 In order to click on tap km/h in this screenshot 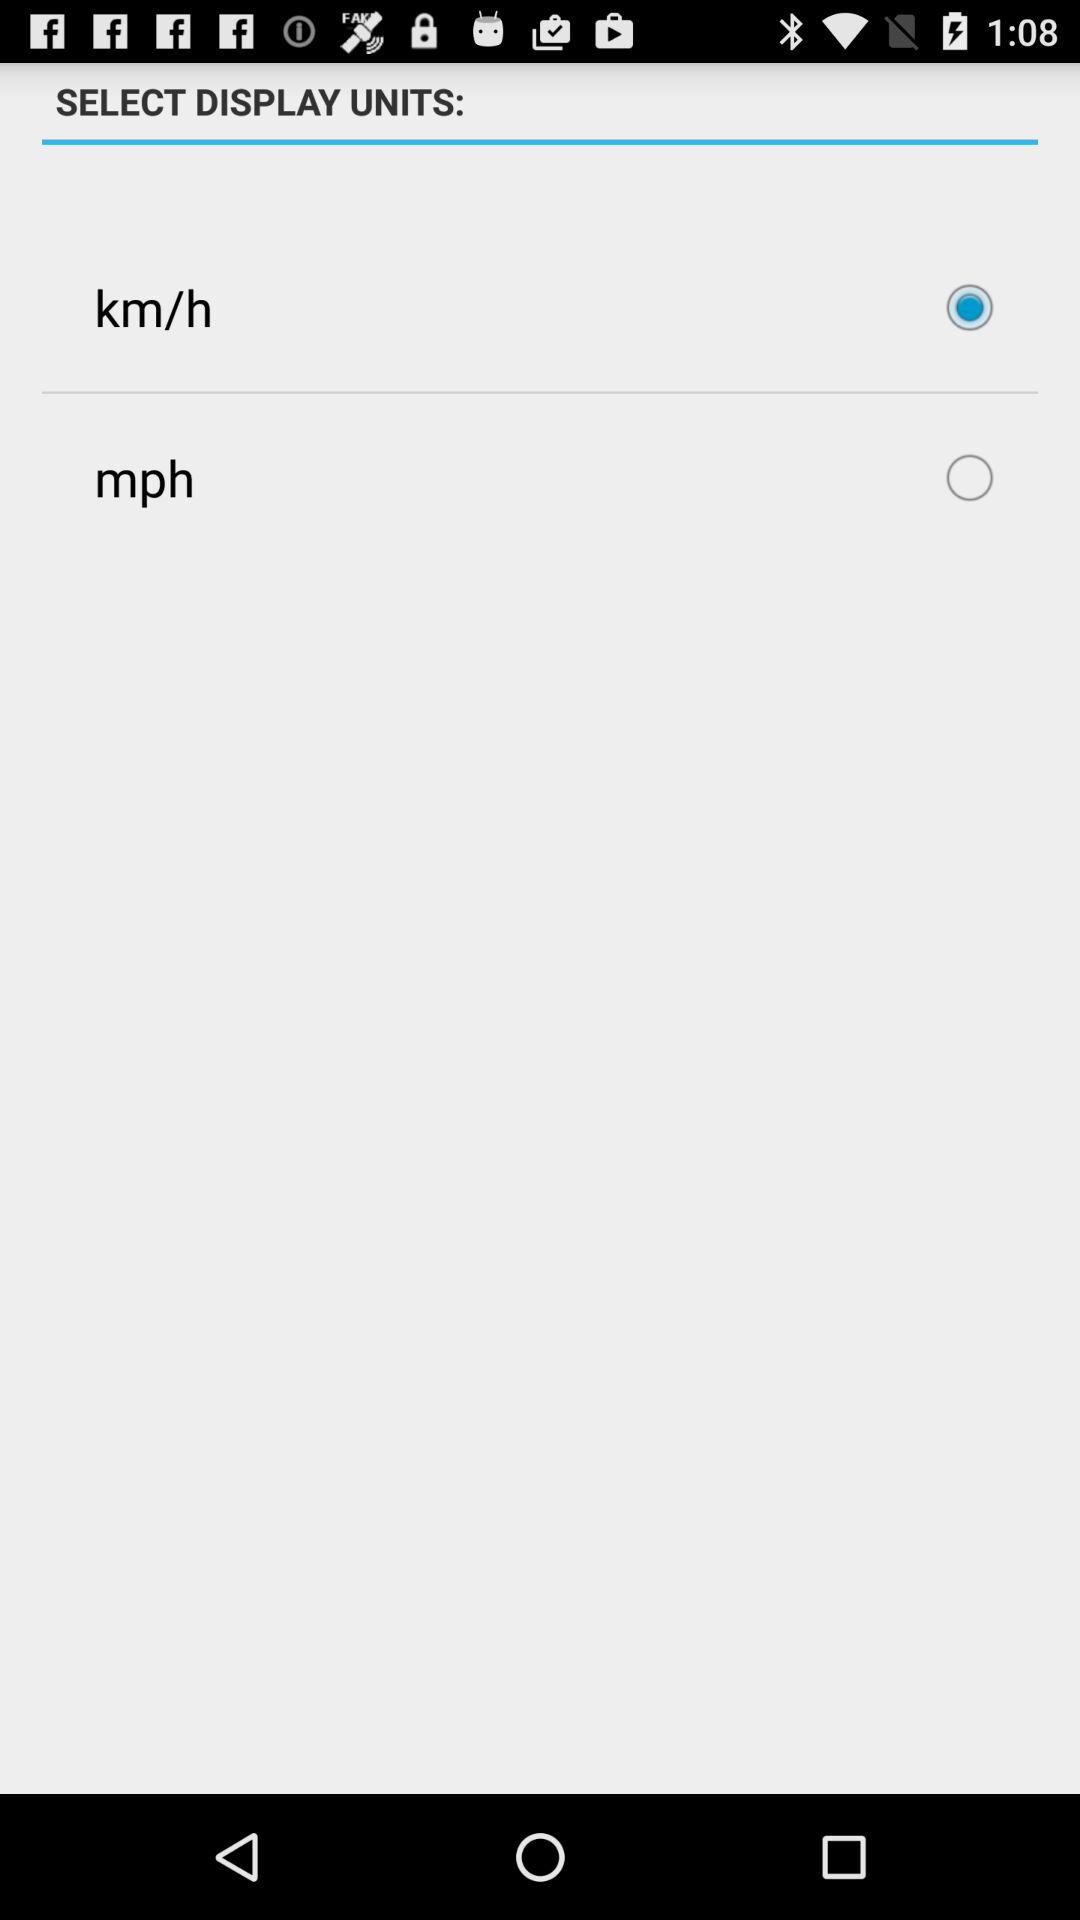, I will do `click(540, 307)`.